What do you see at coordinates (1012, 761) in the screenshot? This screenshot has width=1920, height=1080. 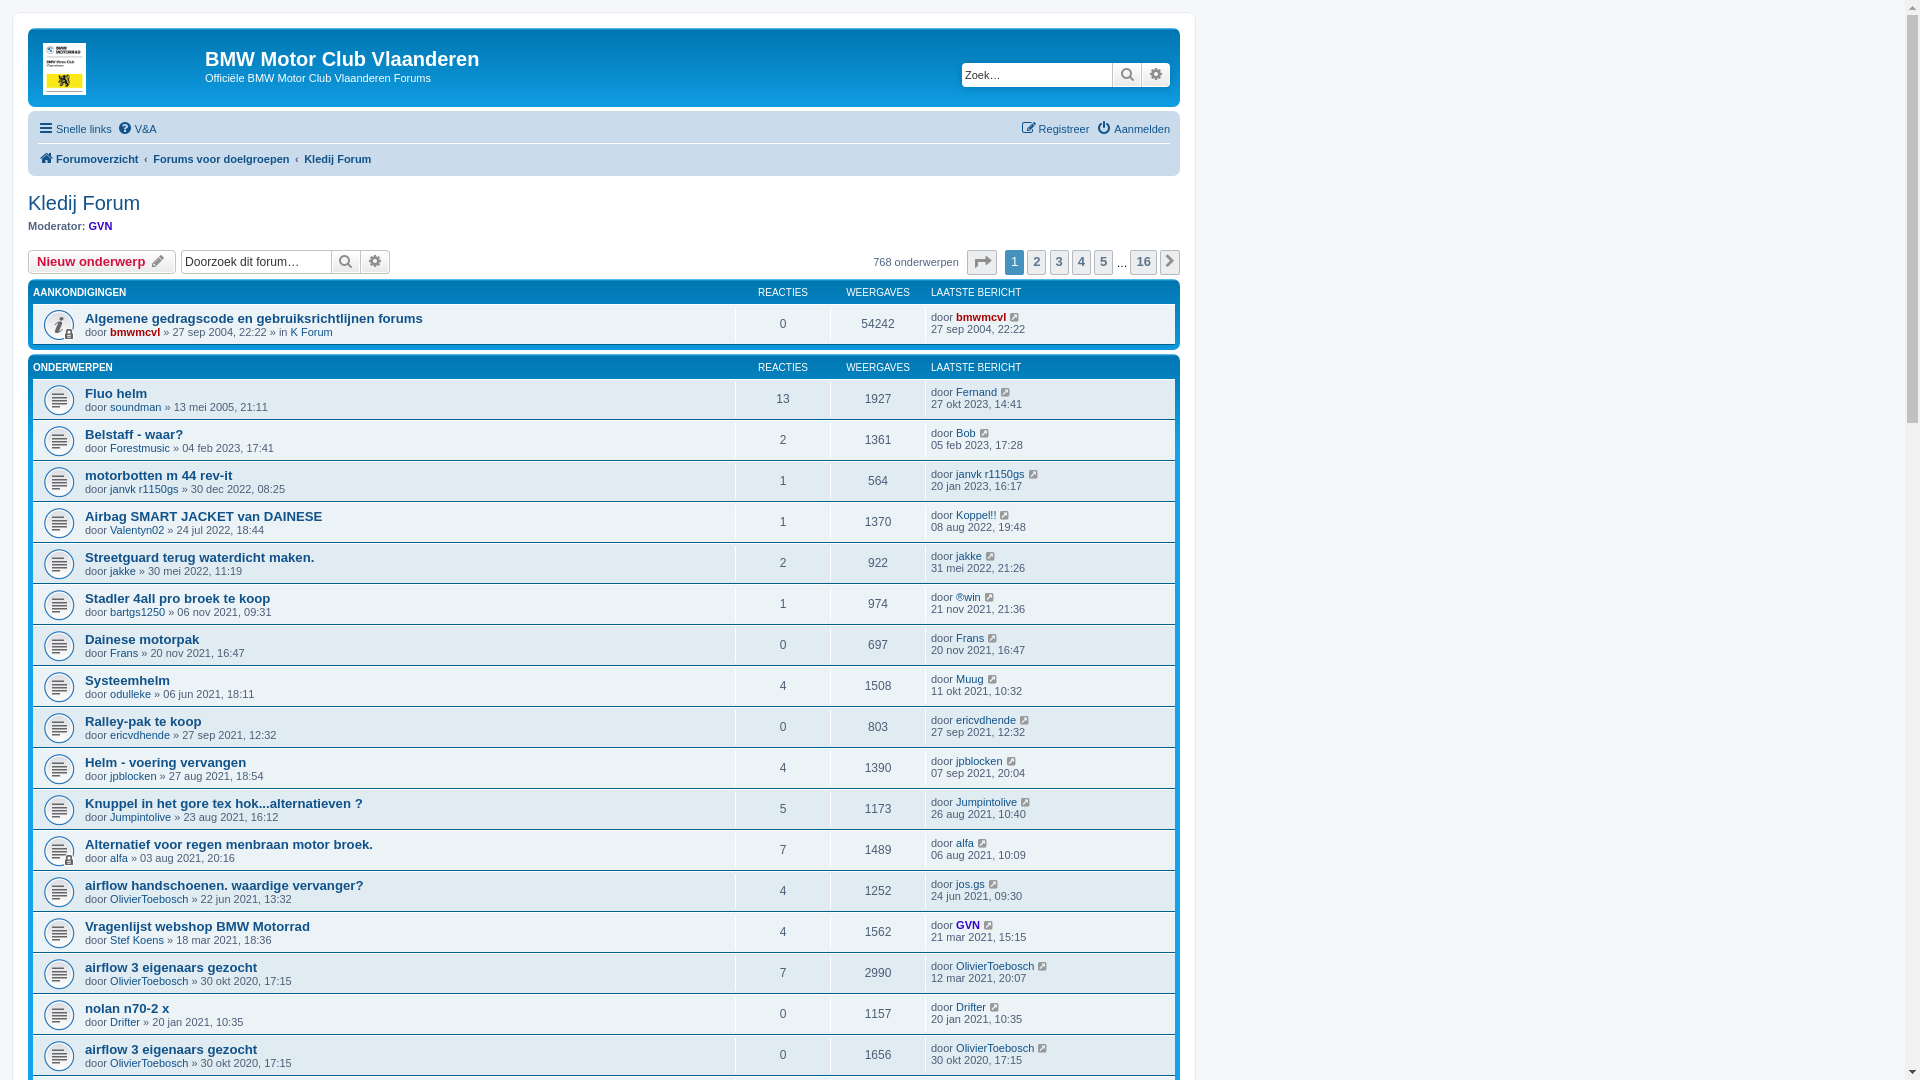 I see `Ga naar laatste bericht` at bounding box center [1012, 761].